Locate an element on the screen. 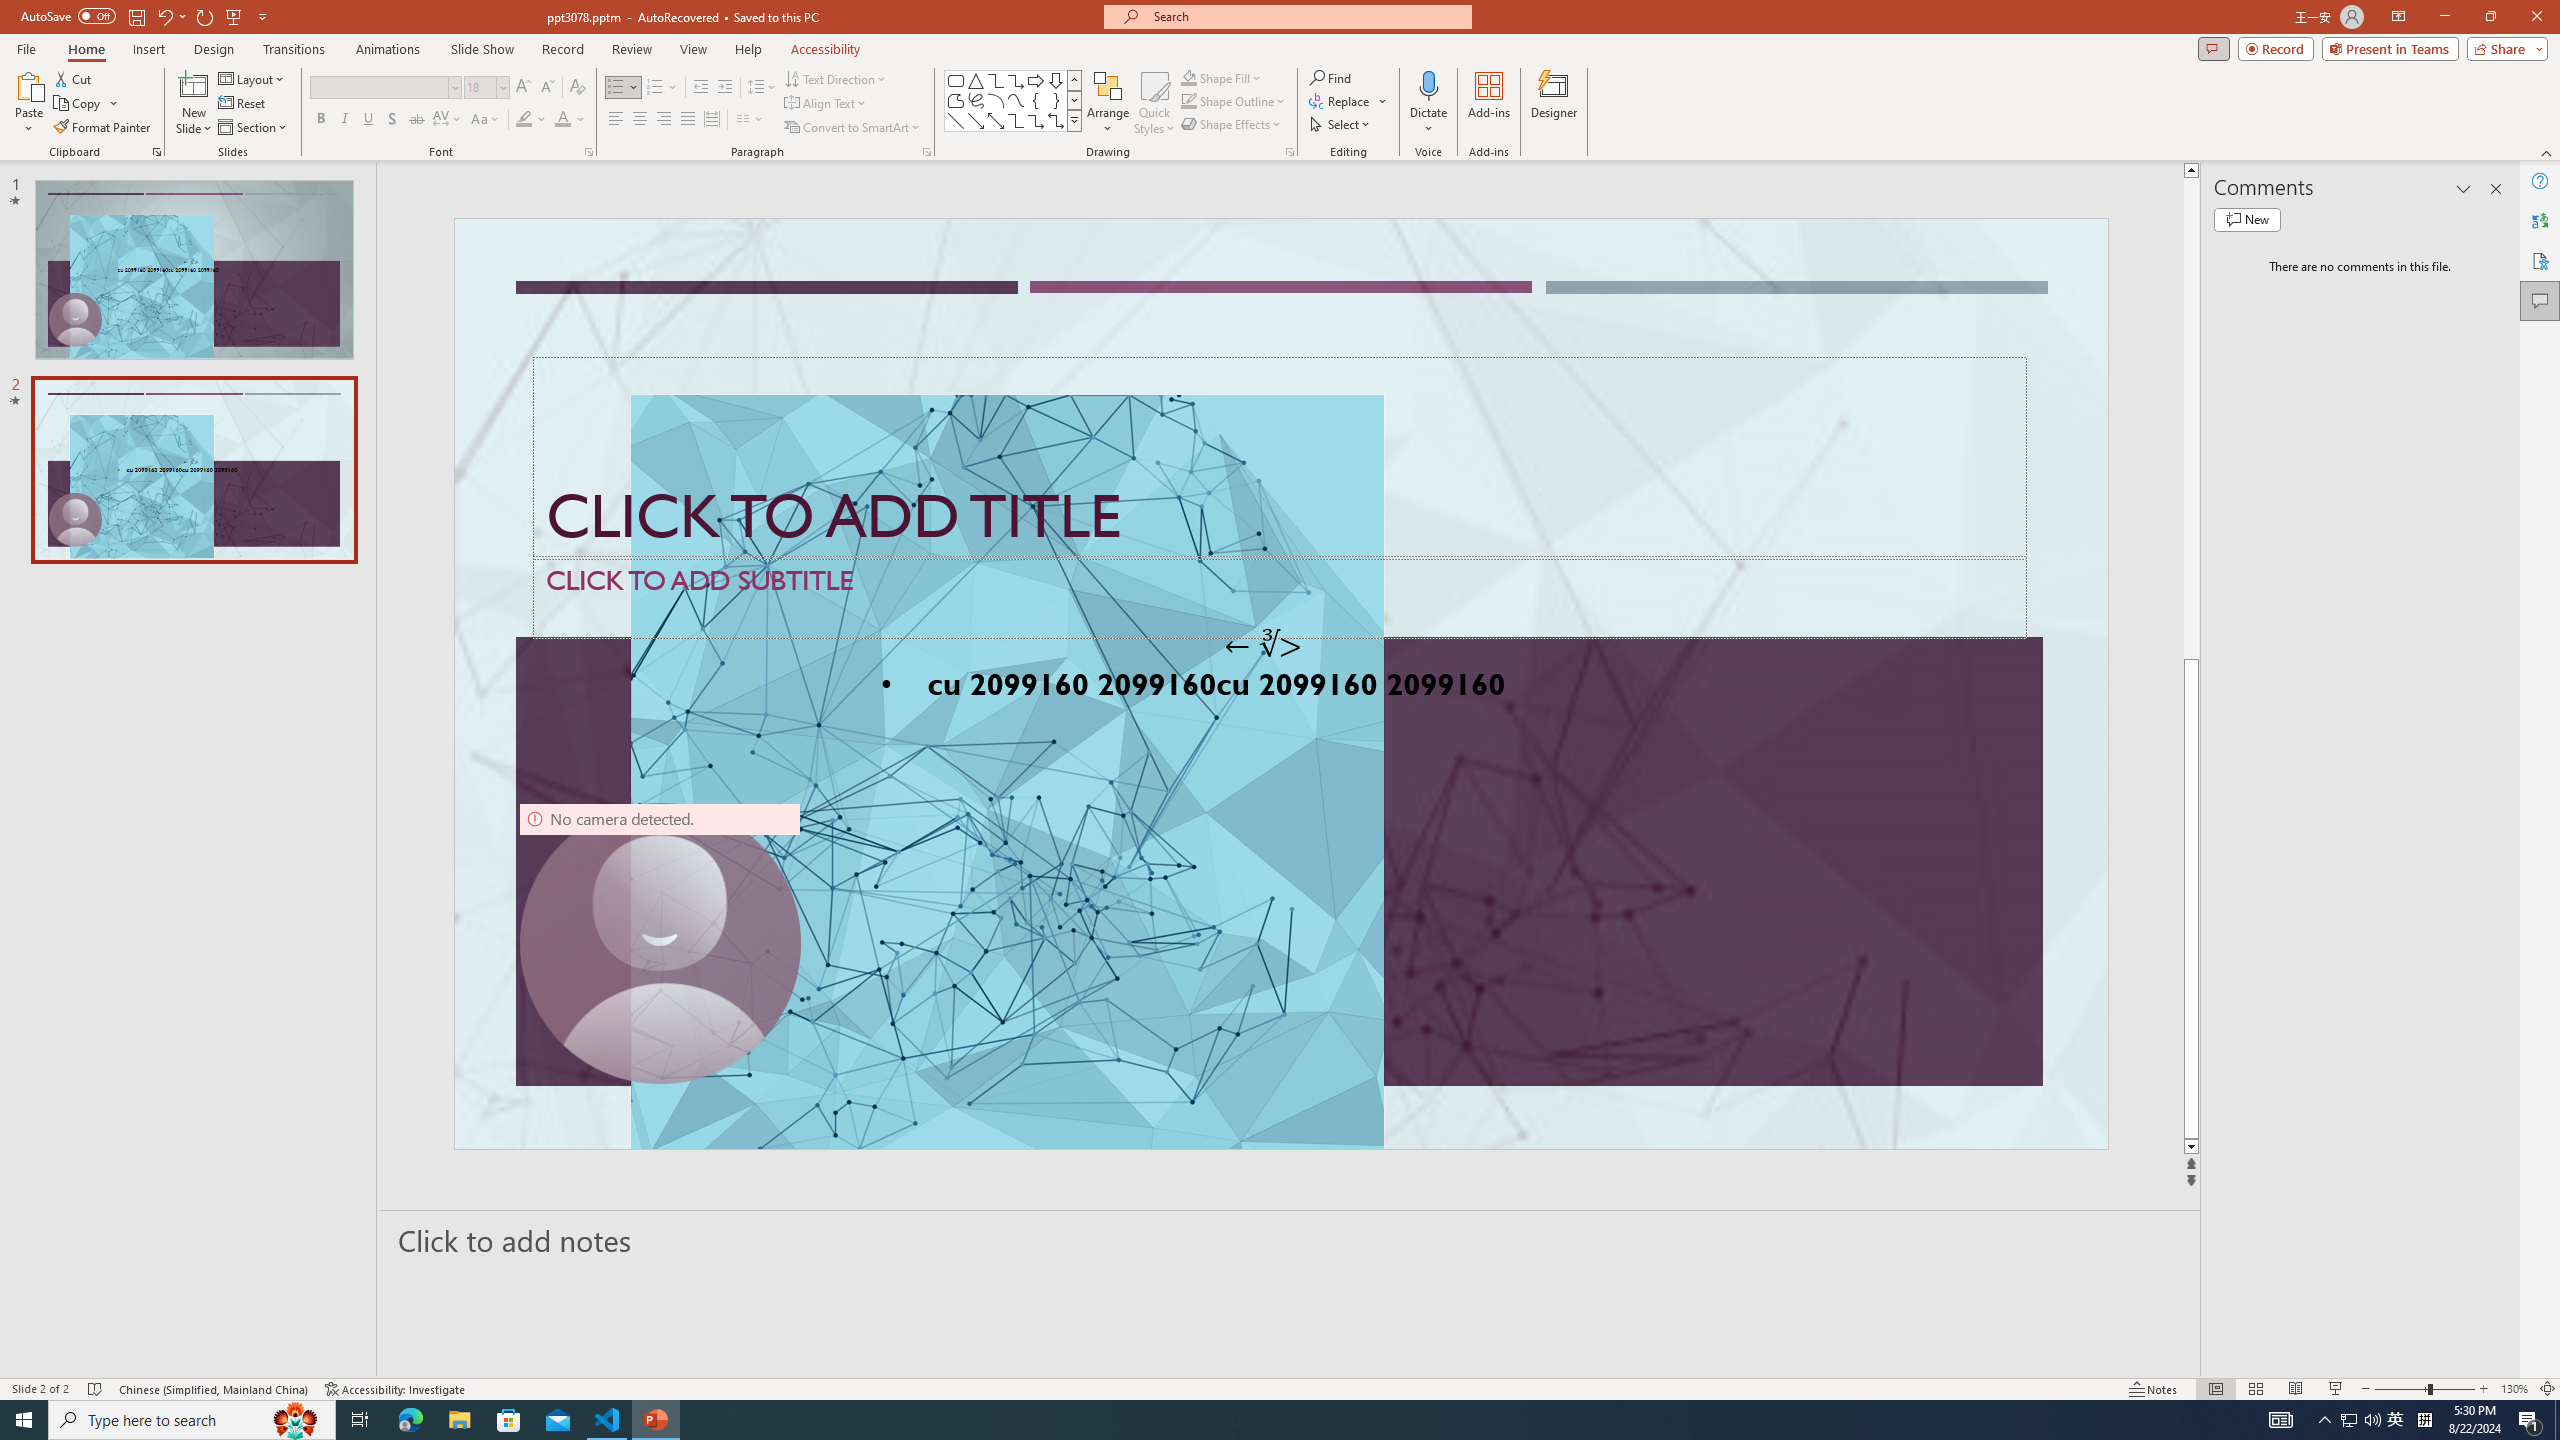  Font... is located at coordinates (588, 152).